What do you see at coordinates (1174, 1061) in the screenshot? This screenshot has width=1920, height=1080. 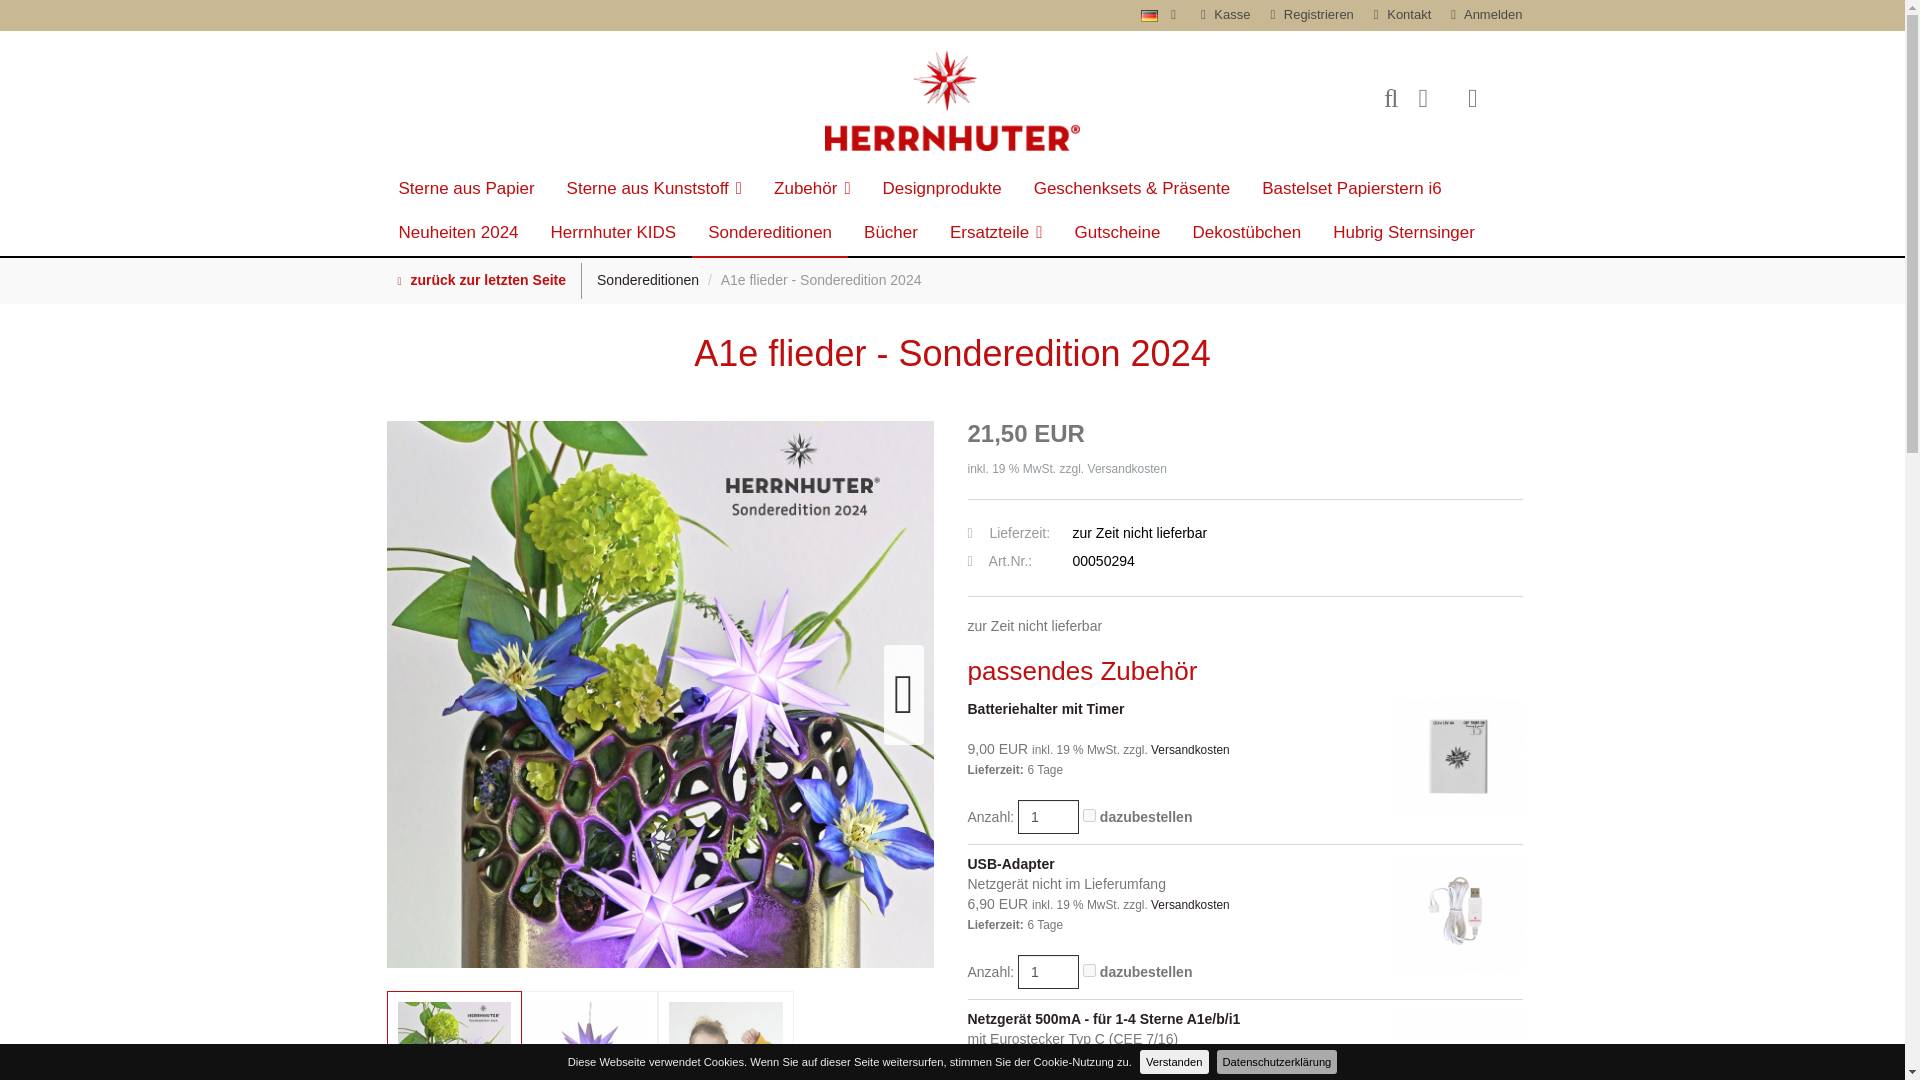 I see `Verstanden` at bounding box center [1174, 1061].